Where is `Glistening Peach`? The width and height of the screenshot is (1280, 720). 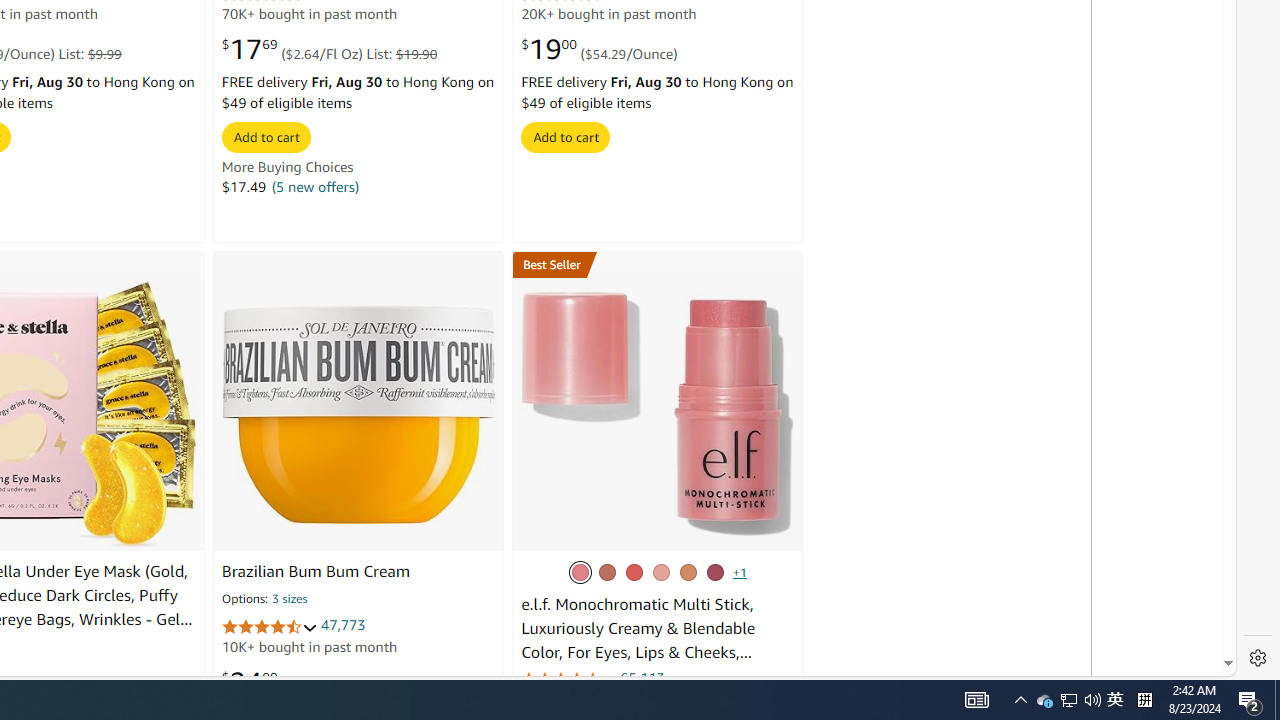
Glistening Peach is located at coordinates (660, 572).